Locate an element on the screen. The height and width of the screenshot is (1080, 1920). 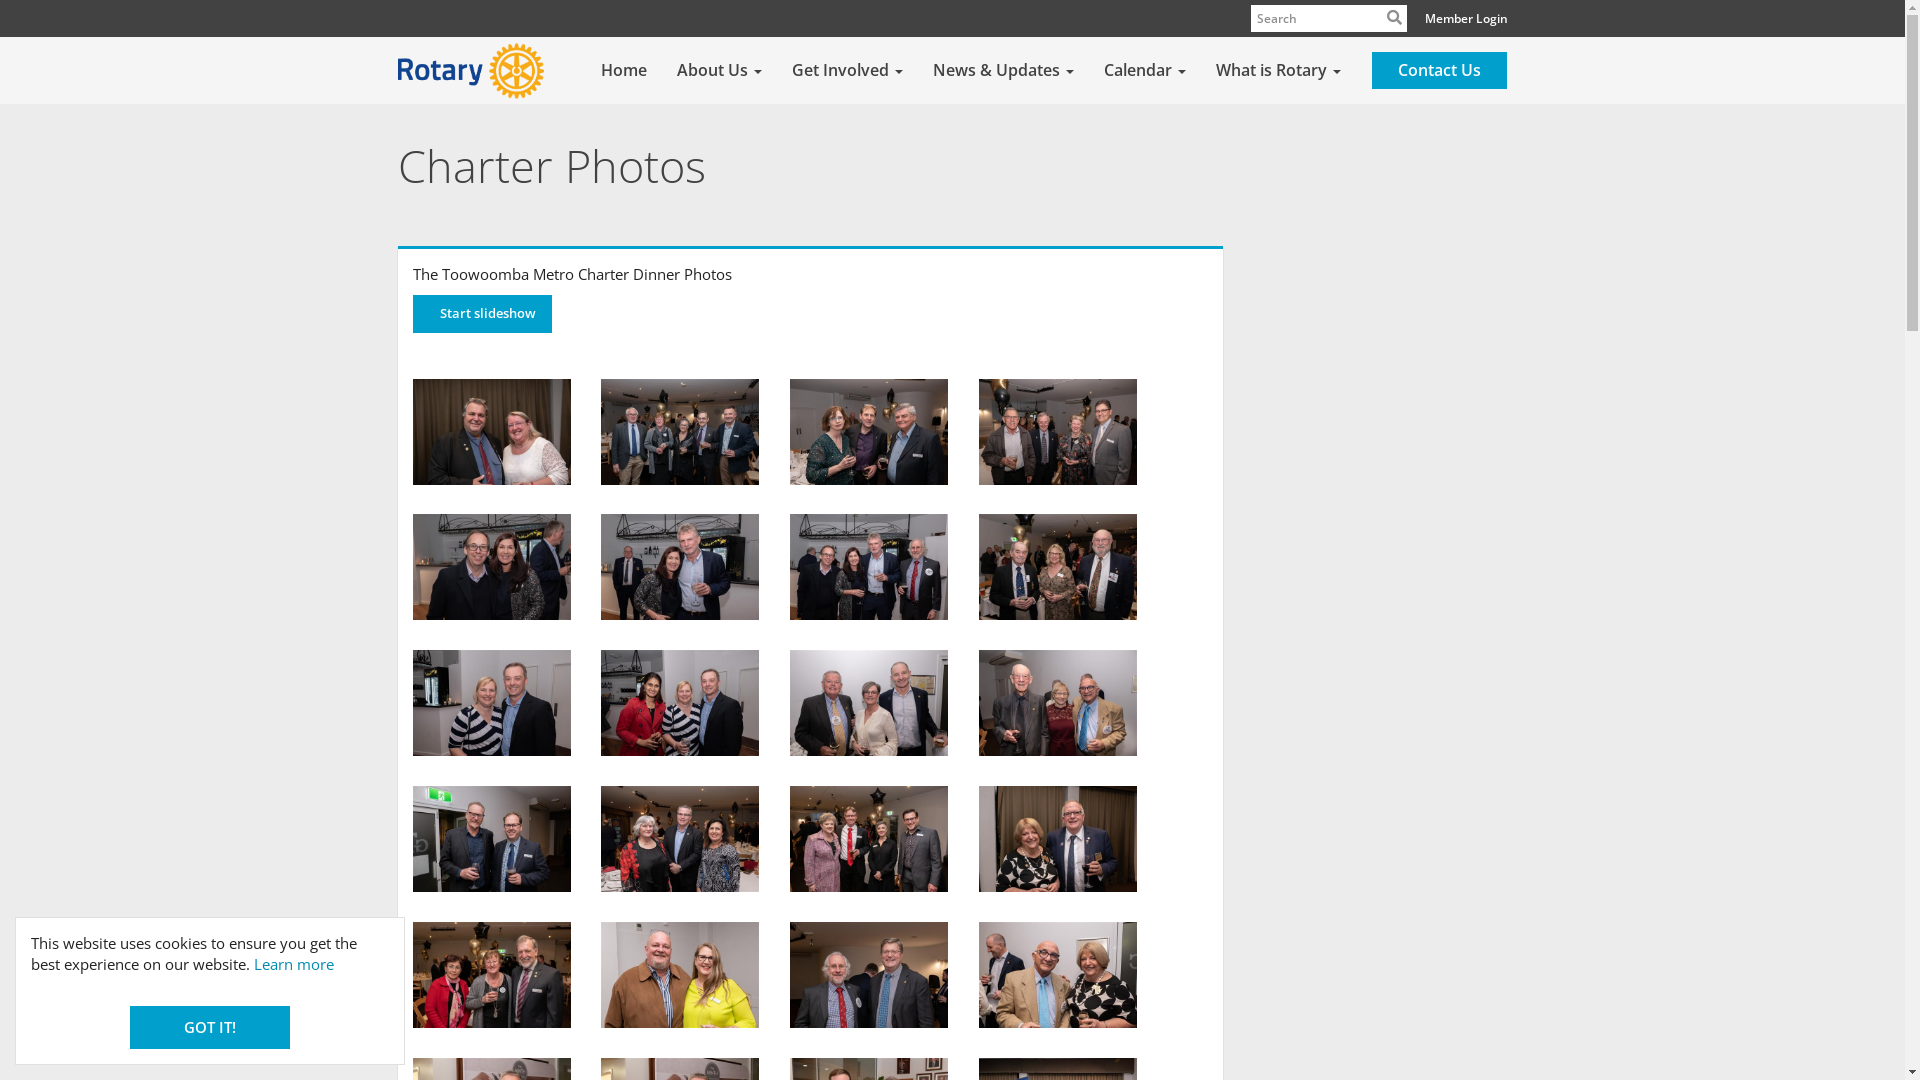
What is Rotary is located at coordinates (1278, 71).